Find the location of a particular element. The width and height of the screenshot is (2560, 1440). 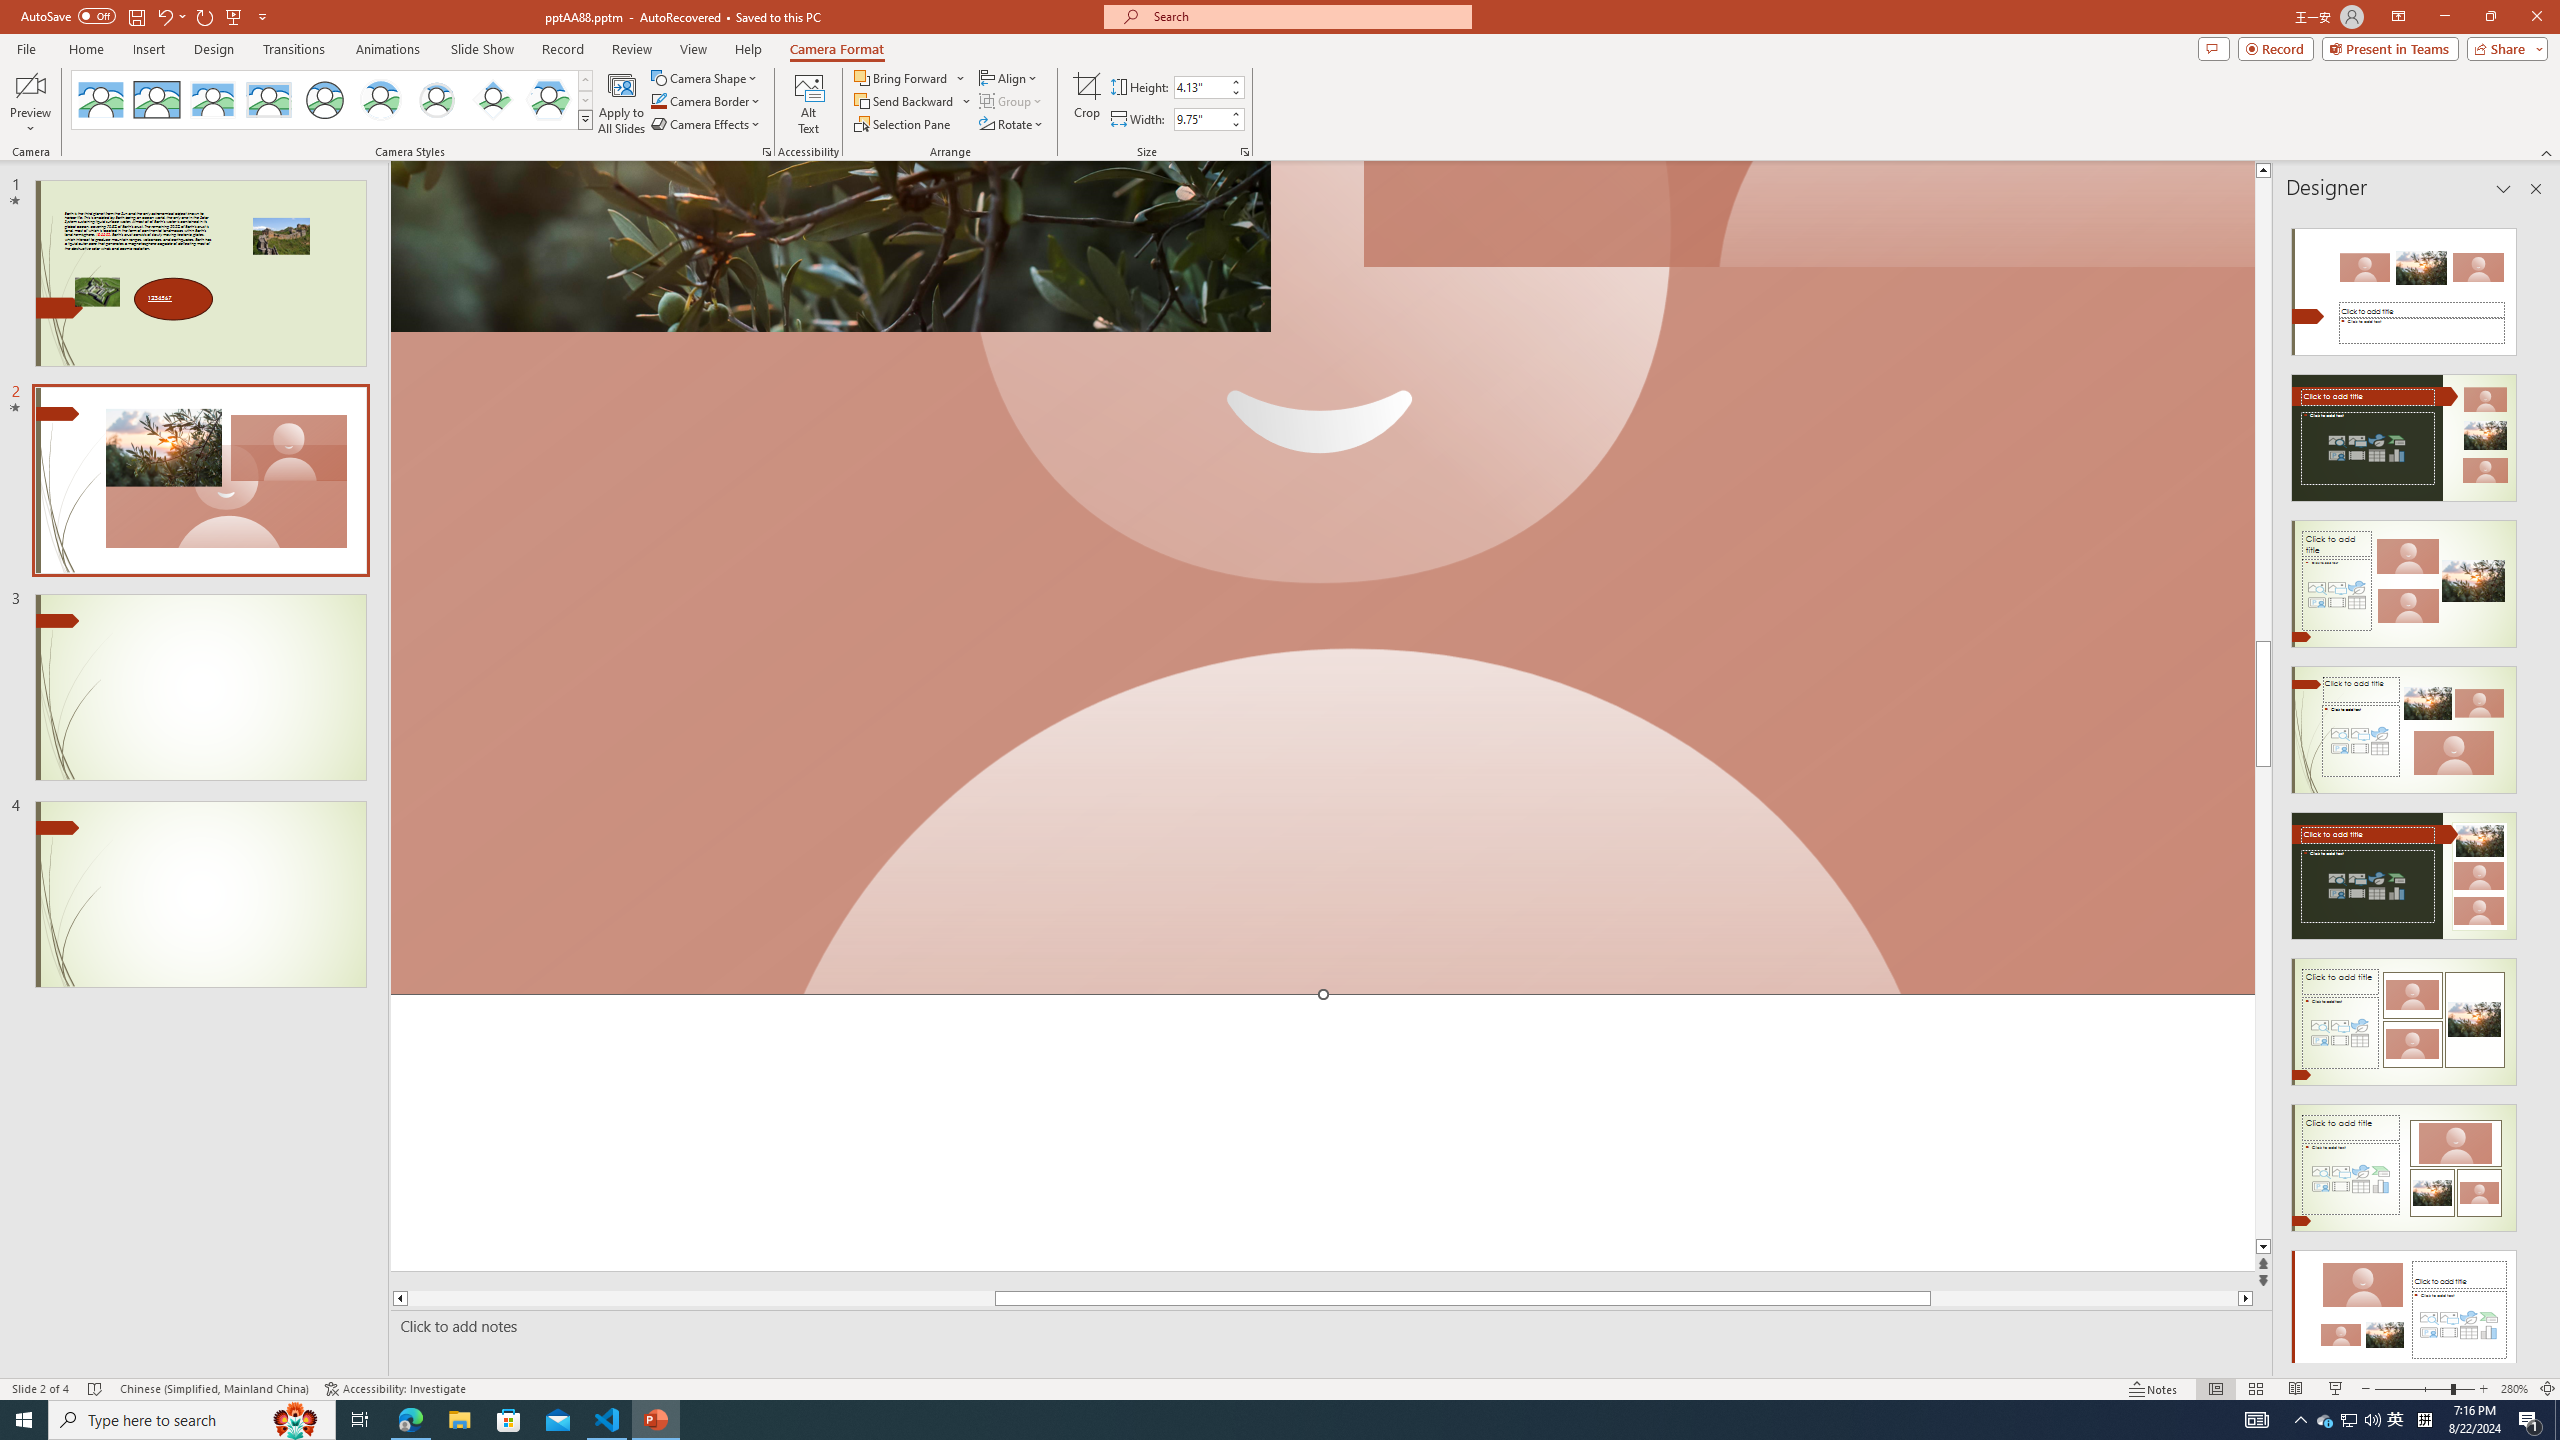

No Style is located at coordinates (101, 100).